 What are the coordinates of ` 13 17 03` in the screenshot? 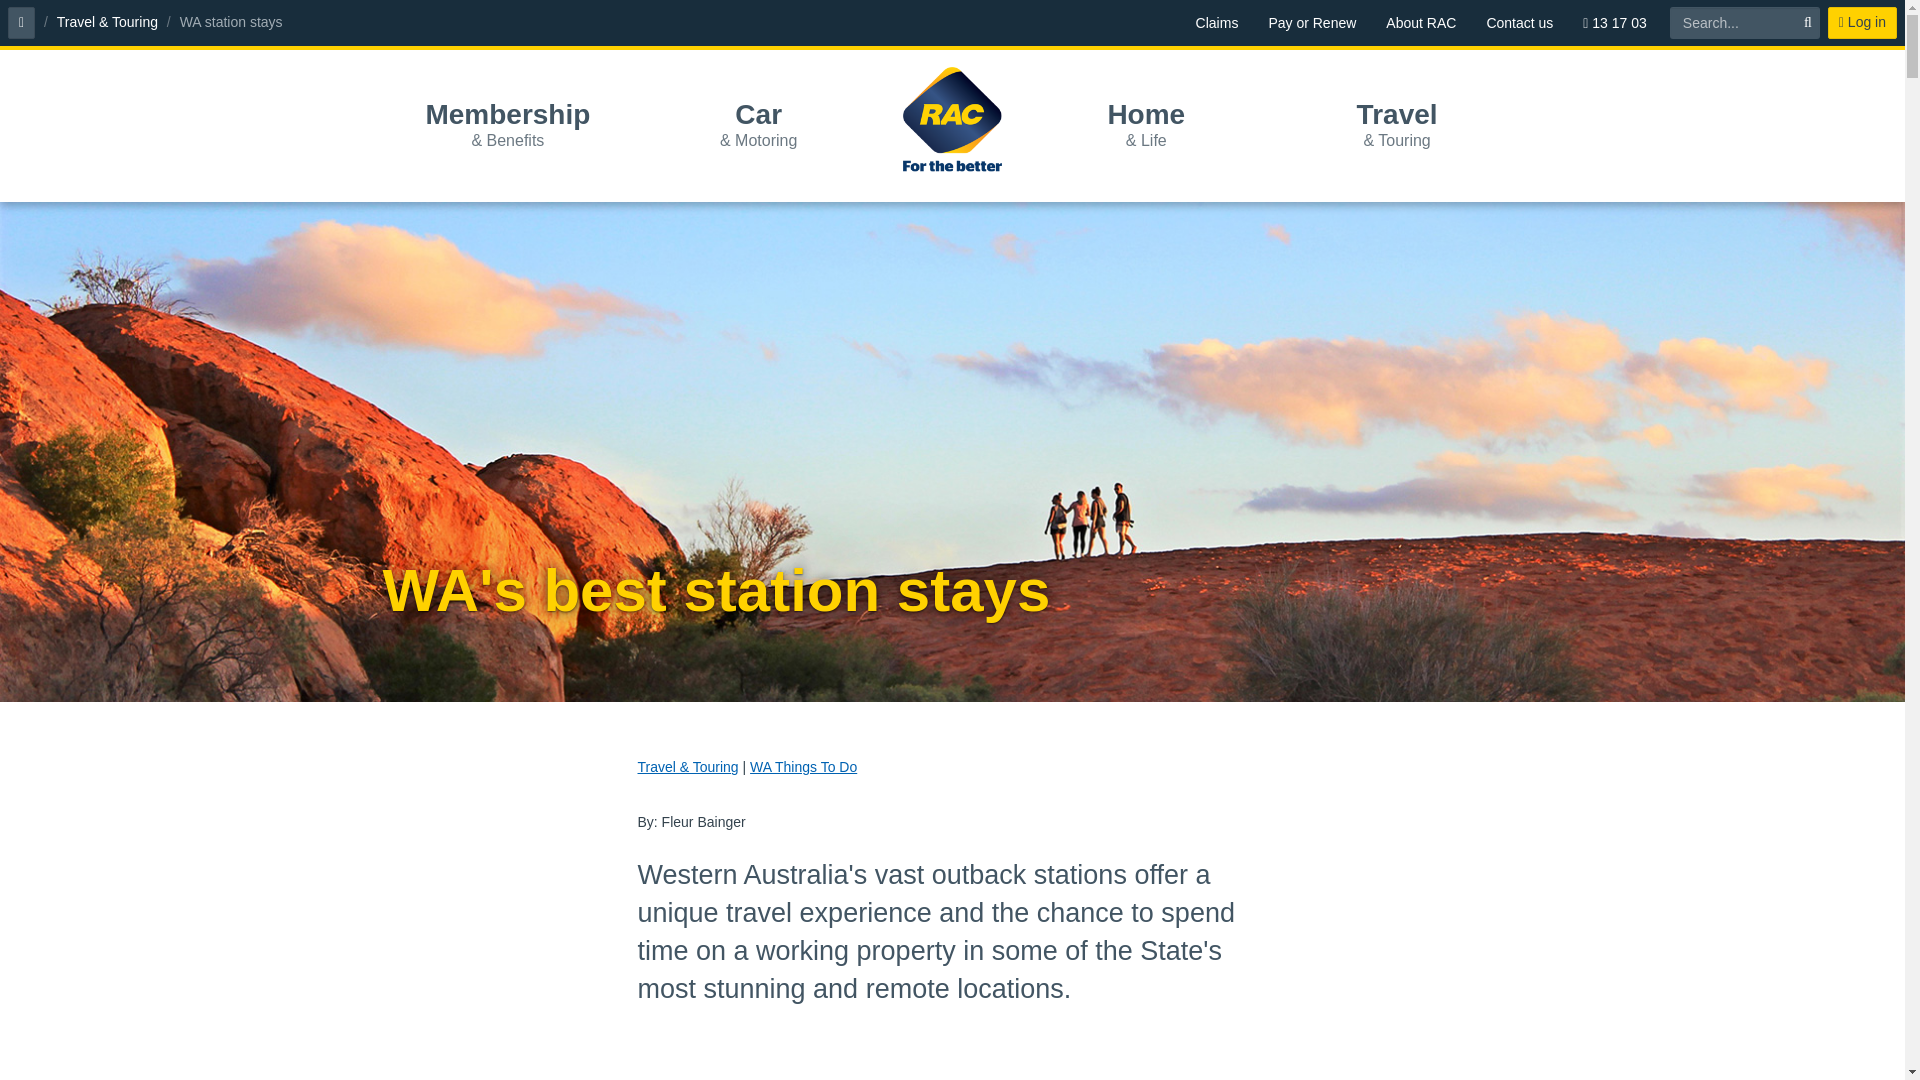 It's located at (1615, 23).